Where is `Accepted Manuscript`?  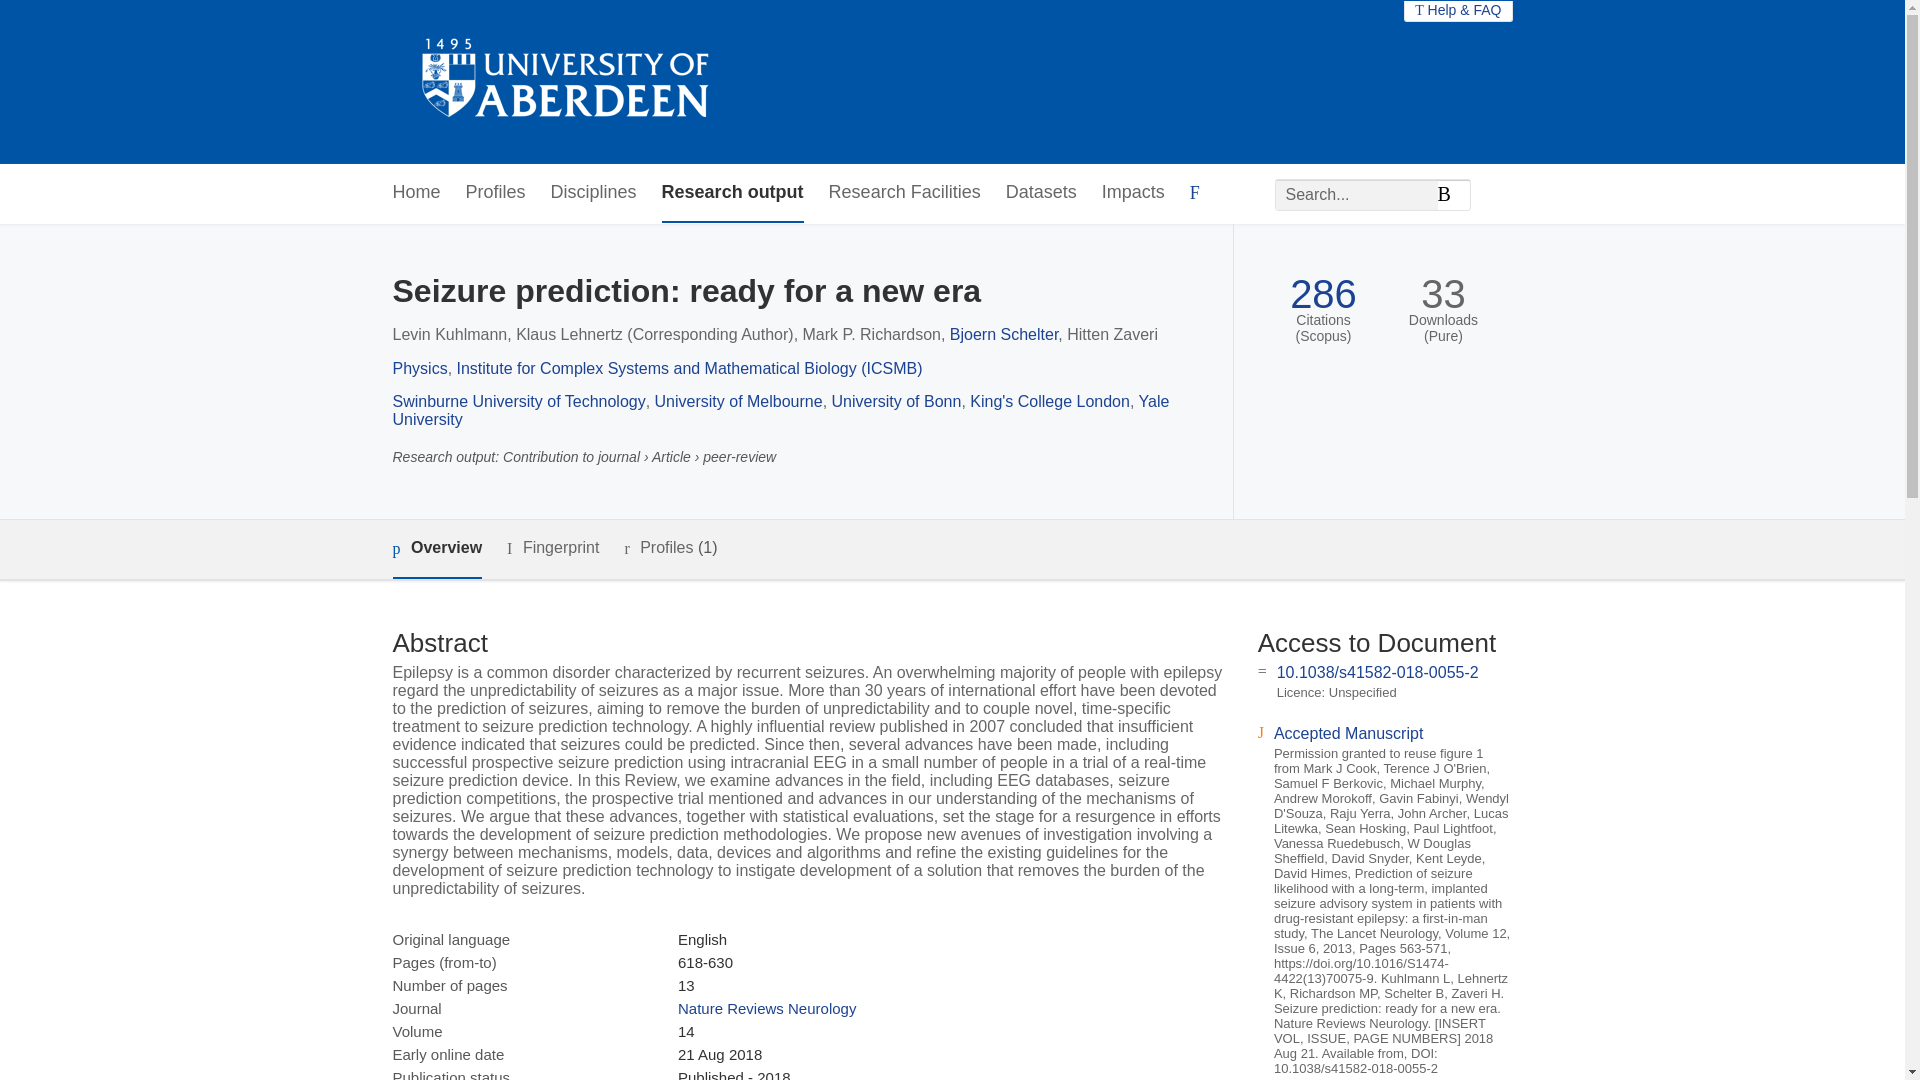 Accepted Manuscript is located at coordinates (1348, 732).